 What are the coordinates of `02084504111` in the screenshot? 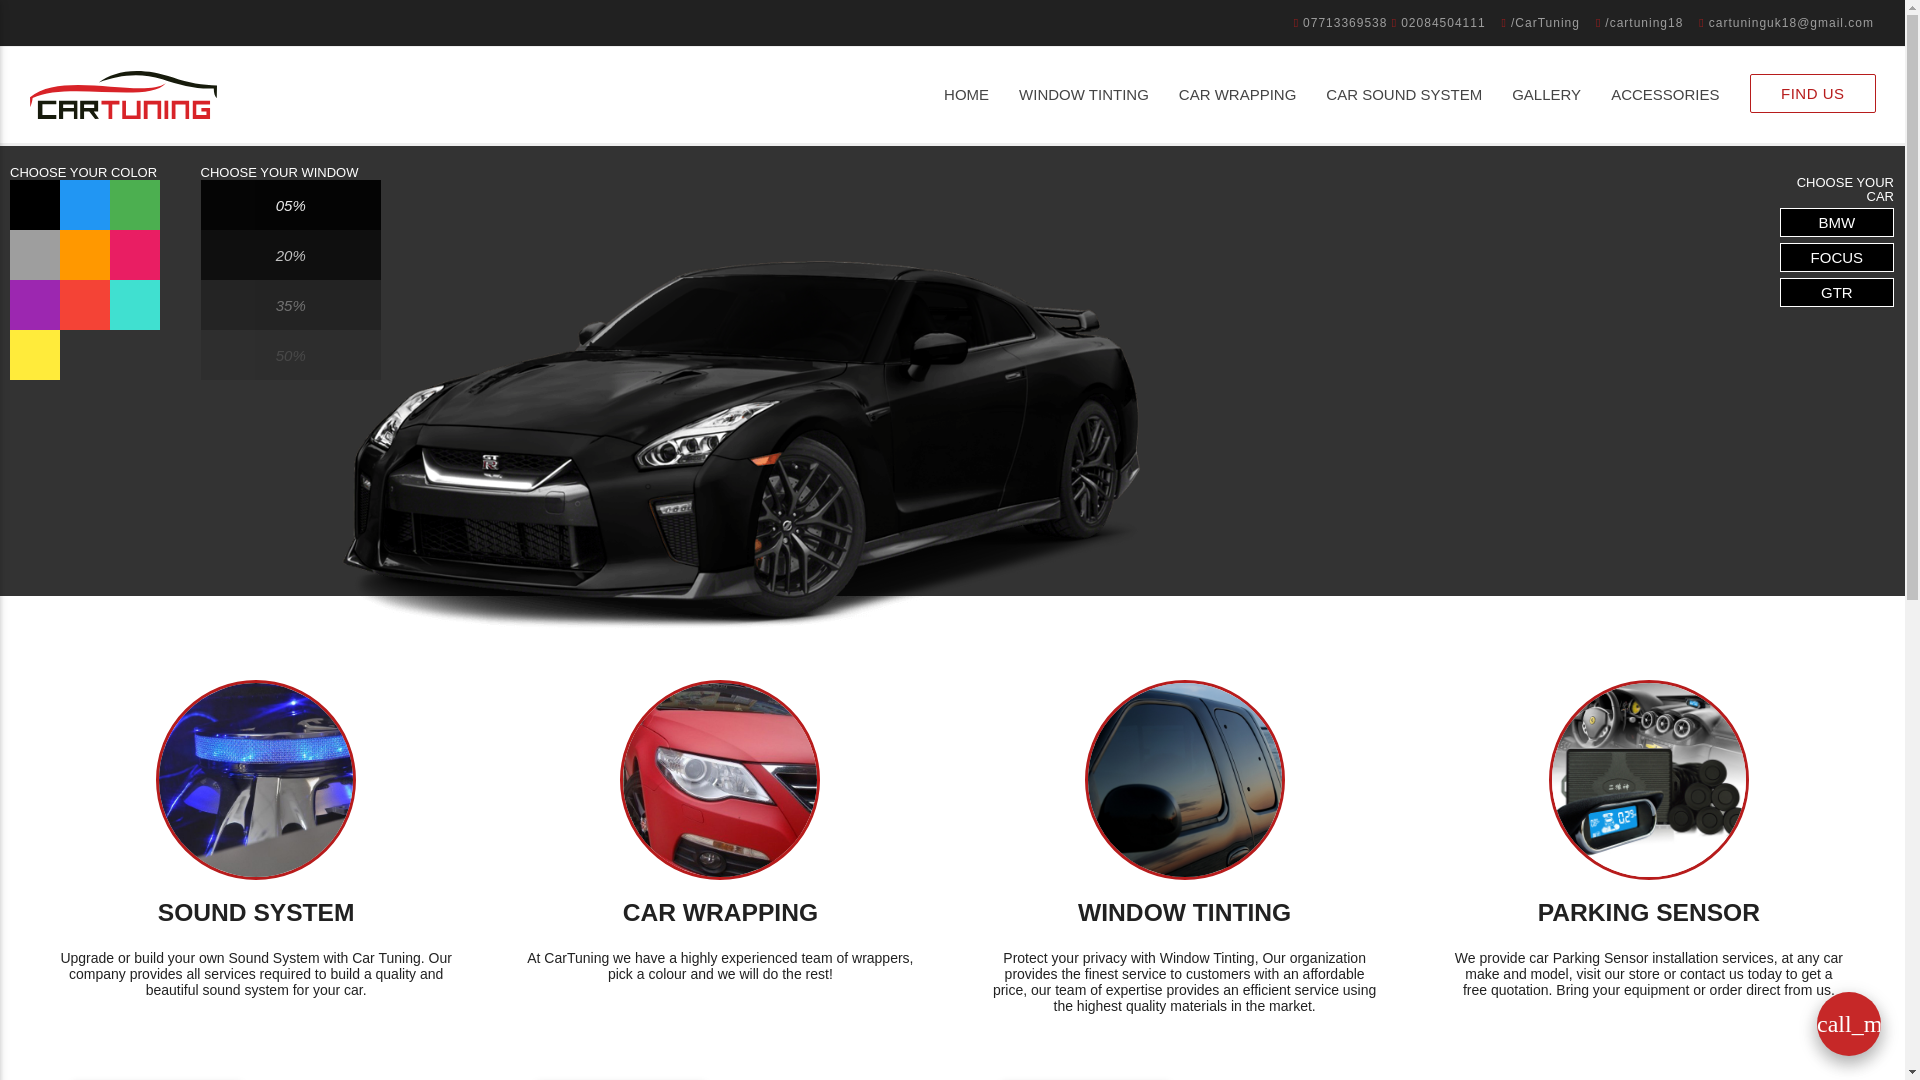 It's located at (1439, 23).